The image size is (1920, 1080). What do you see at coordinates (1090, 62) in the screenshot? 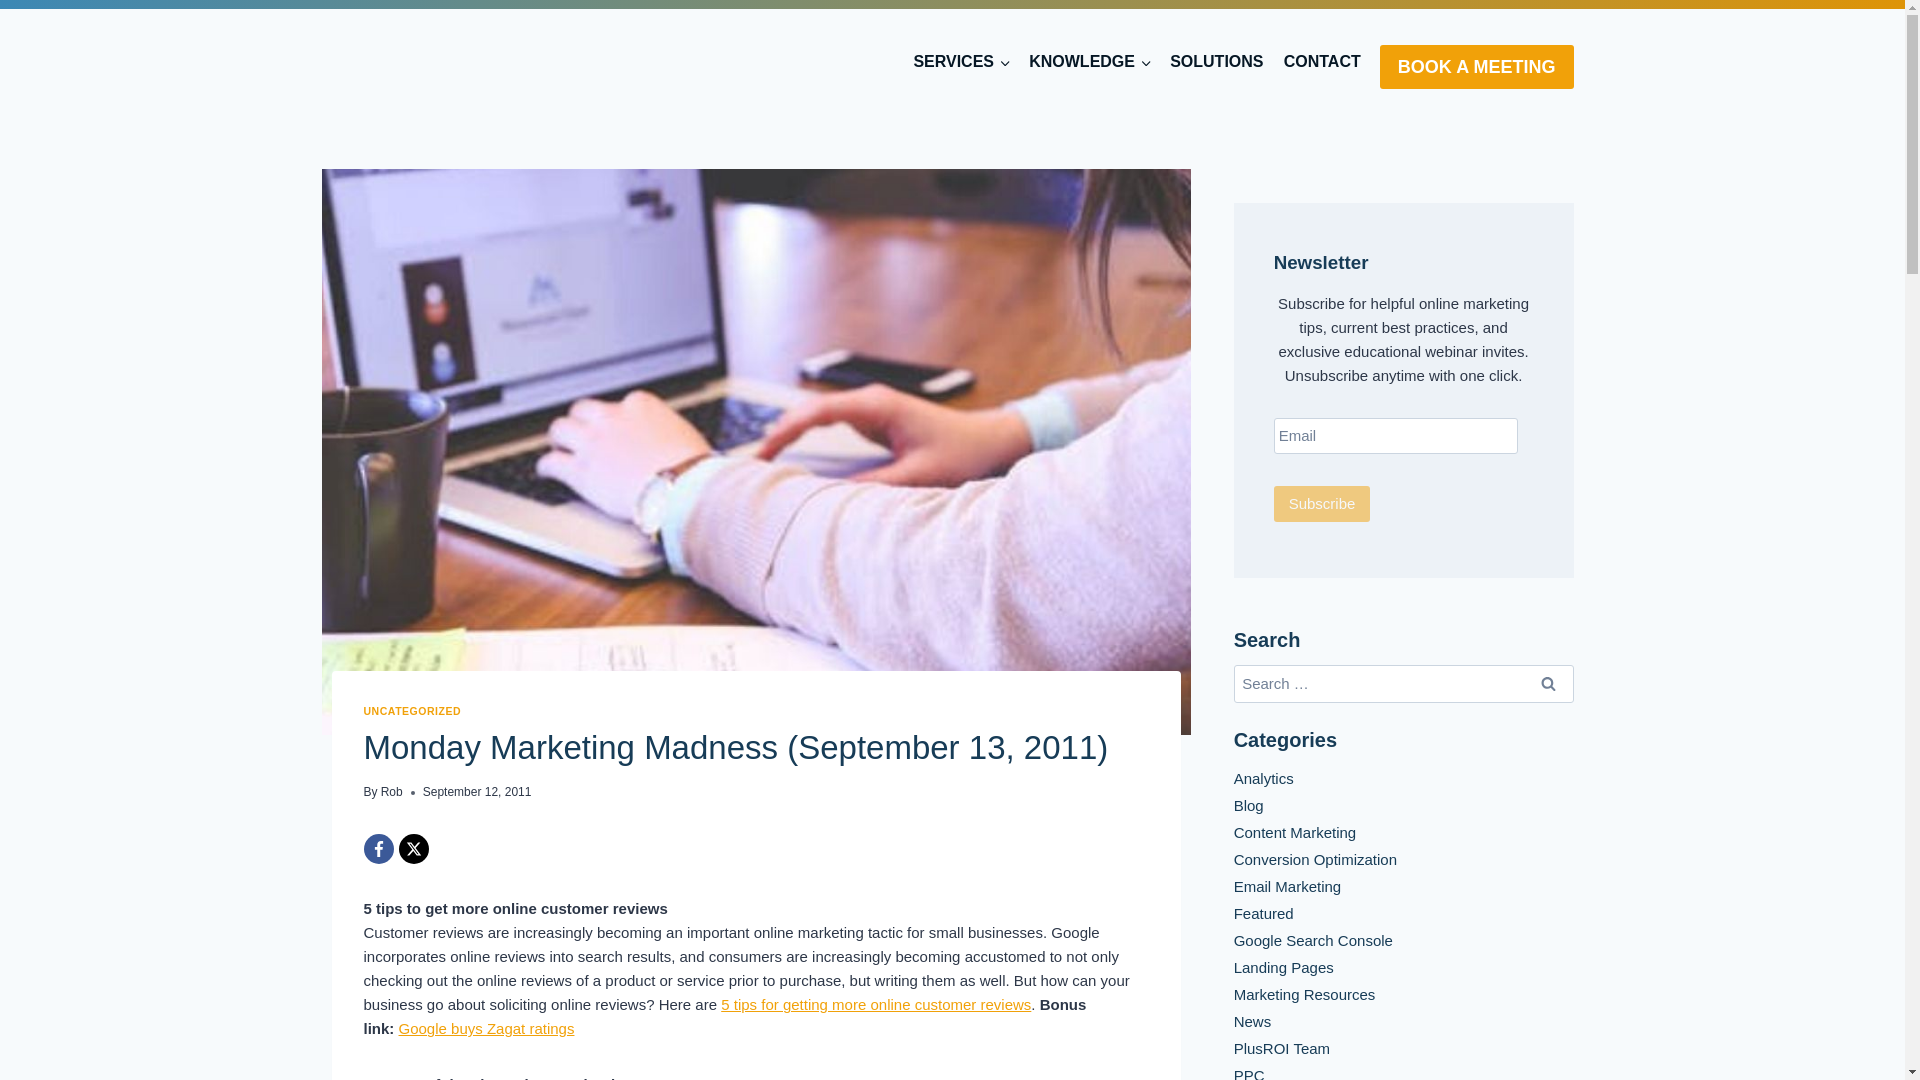
I see `KNOWLEDGE` at bounding box center [1090, 62].